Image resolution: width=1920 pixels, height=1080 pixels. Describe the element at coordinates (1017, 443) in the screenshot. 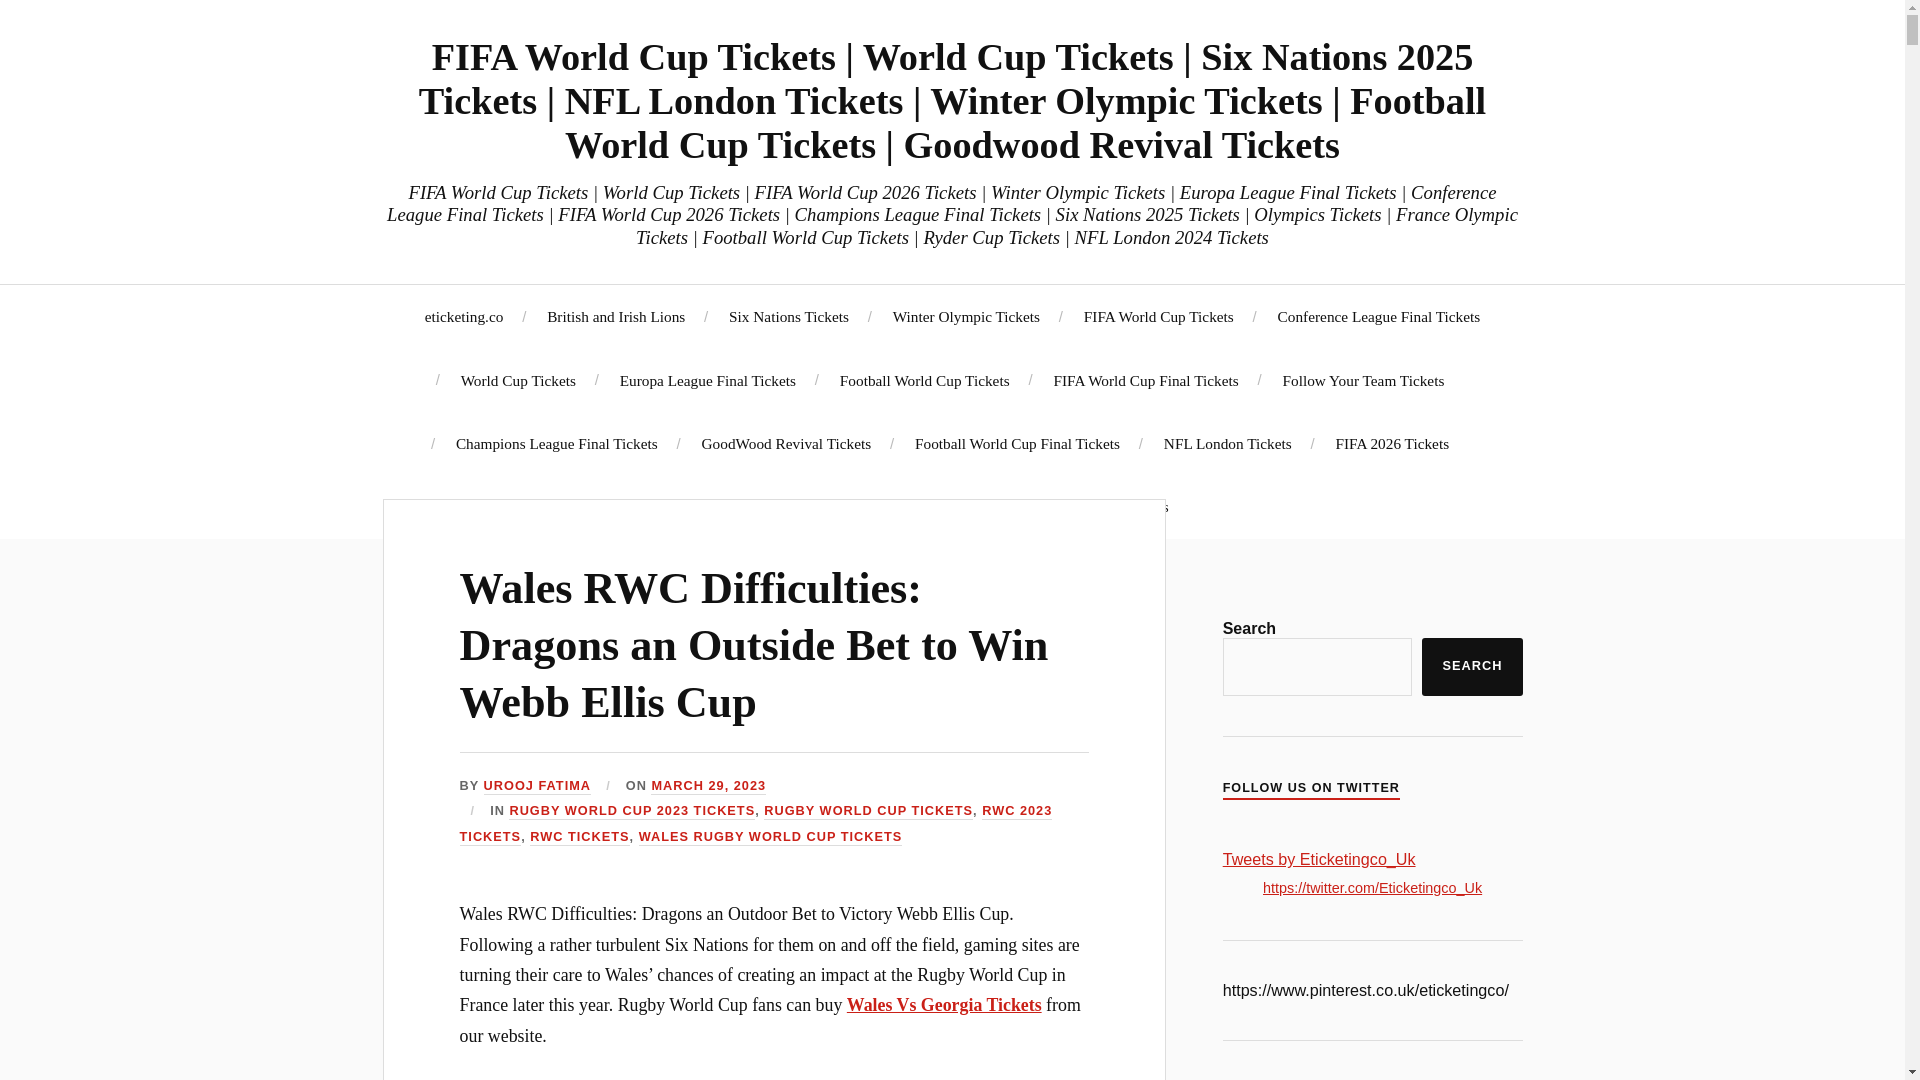

I see `Football World Cup Final Tickets` at that location.